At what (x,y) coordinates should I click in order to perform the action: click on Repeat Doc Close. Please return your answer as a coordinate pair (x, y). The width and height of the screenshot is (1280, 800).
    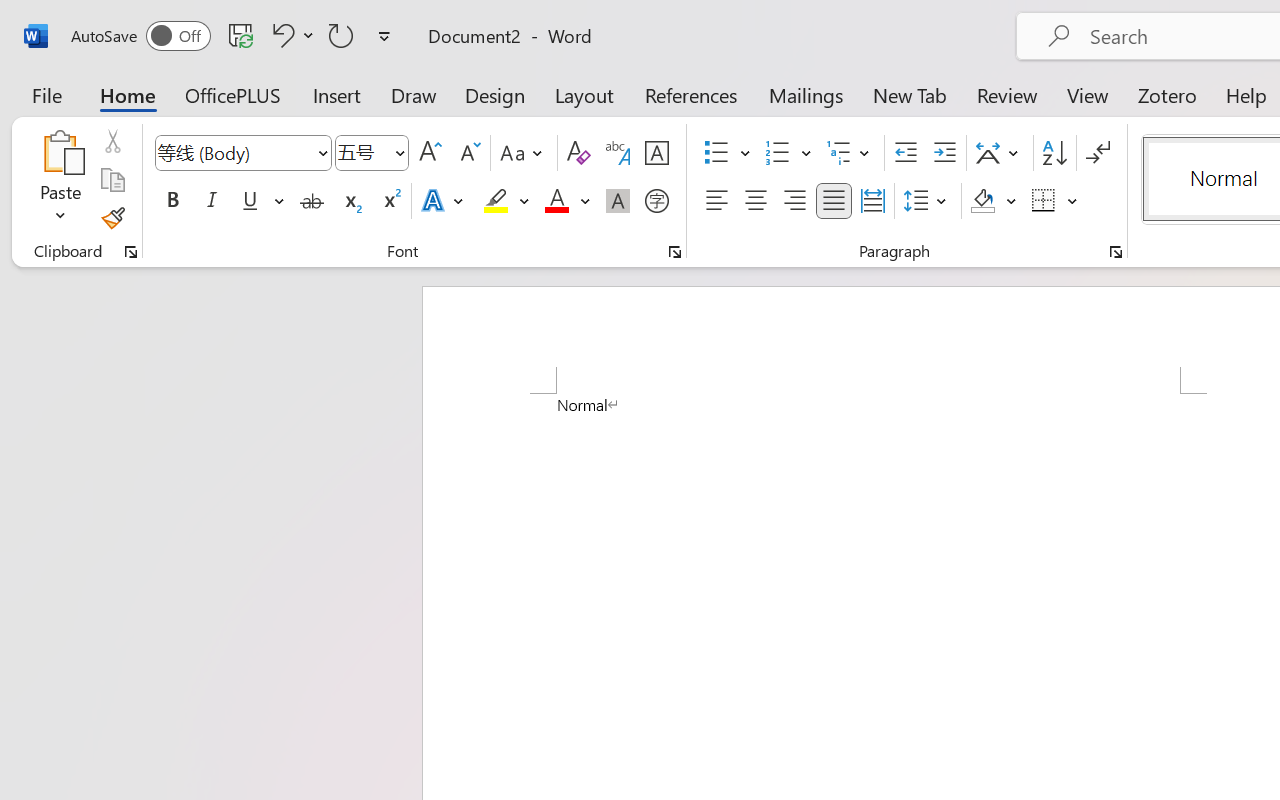
    Looking at the image, I should click on (341, 35).